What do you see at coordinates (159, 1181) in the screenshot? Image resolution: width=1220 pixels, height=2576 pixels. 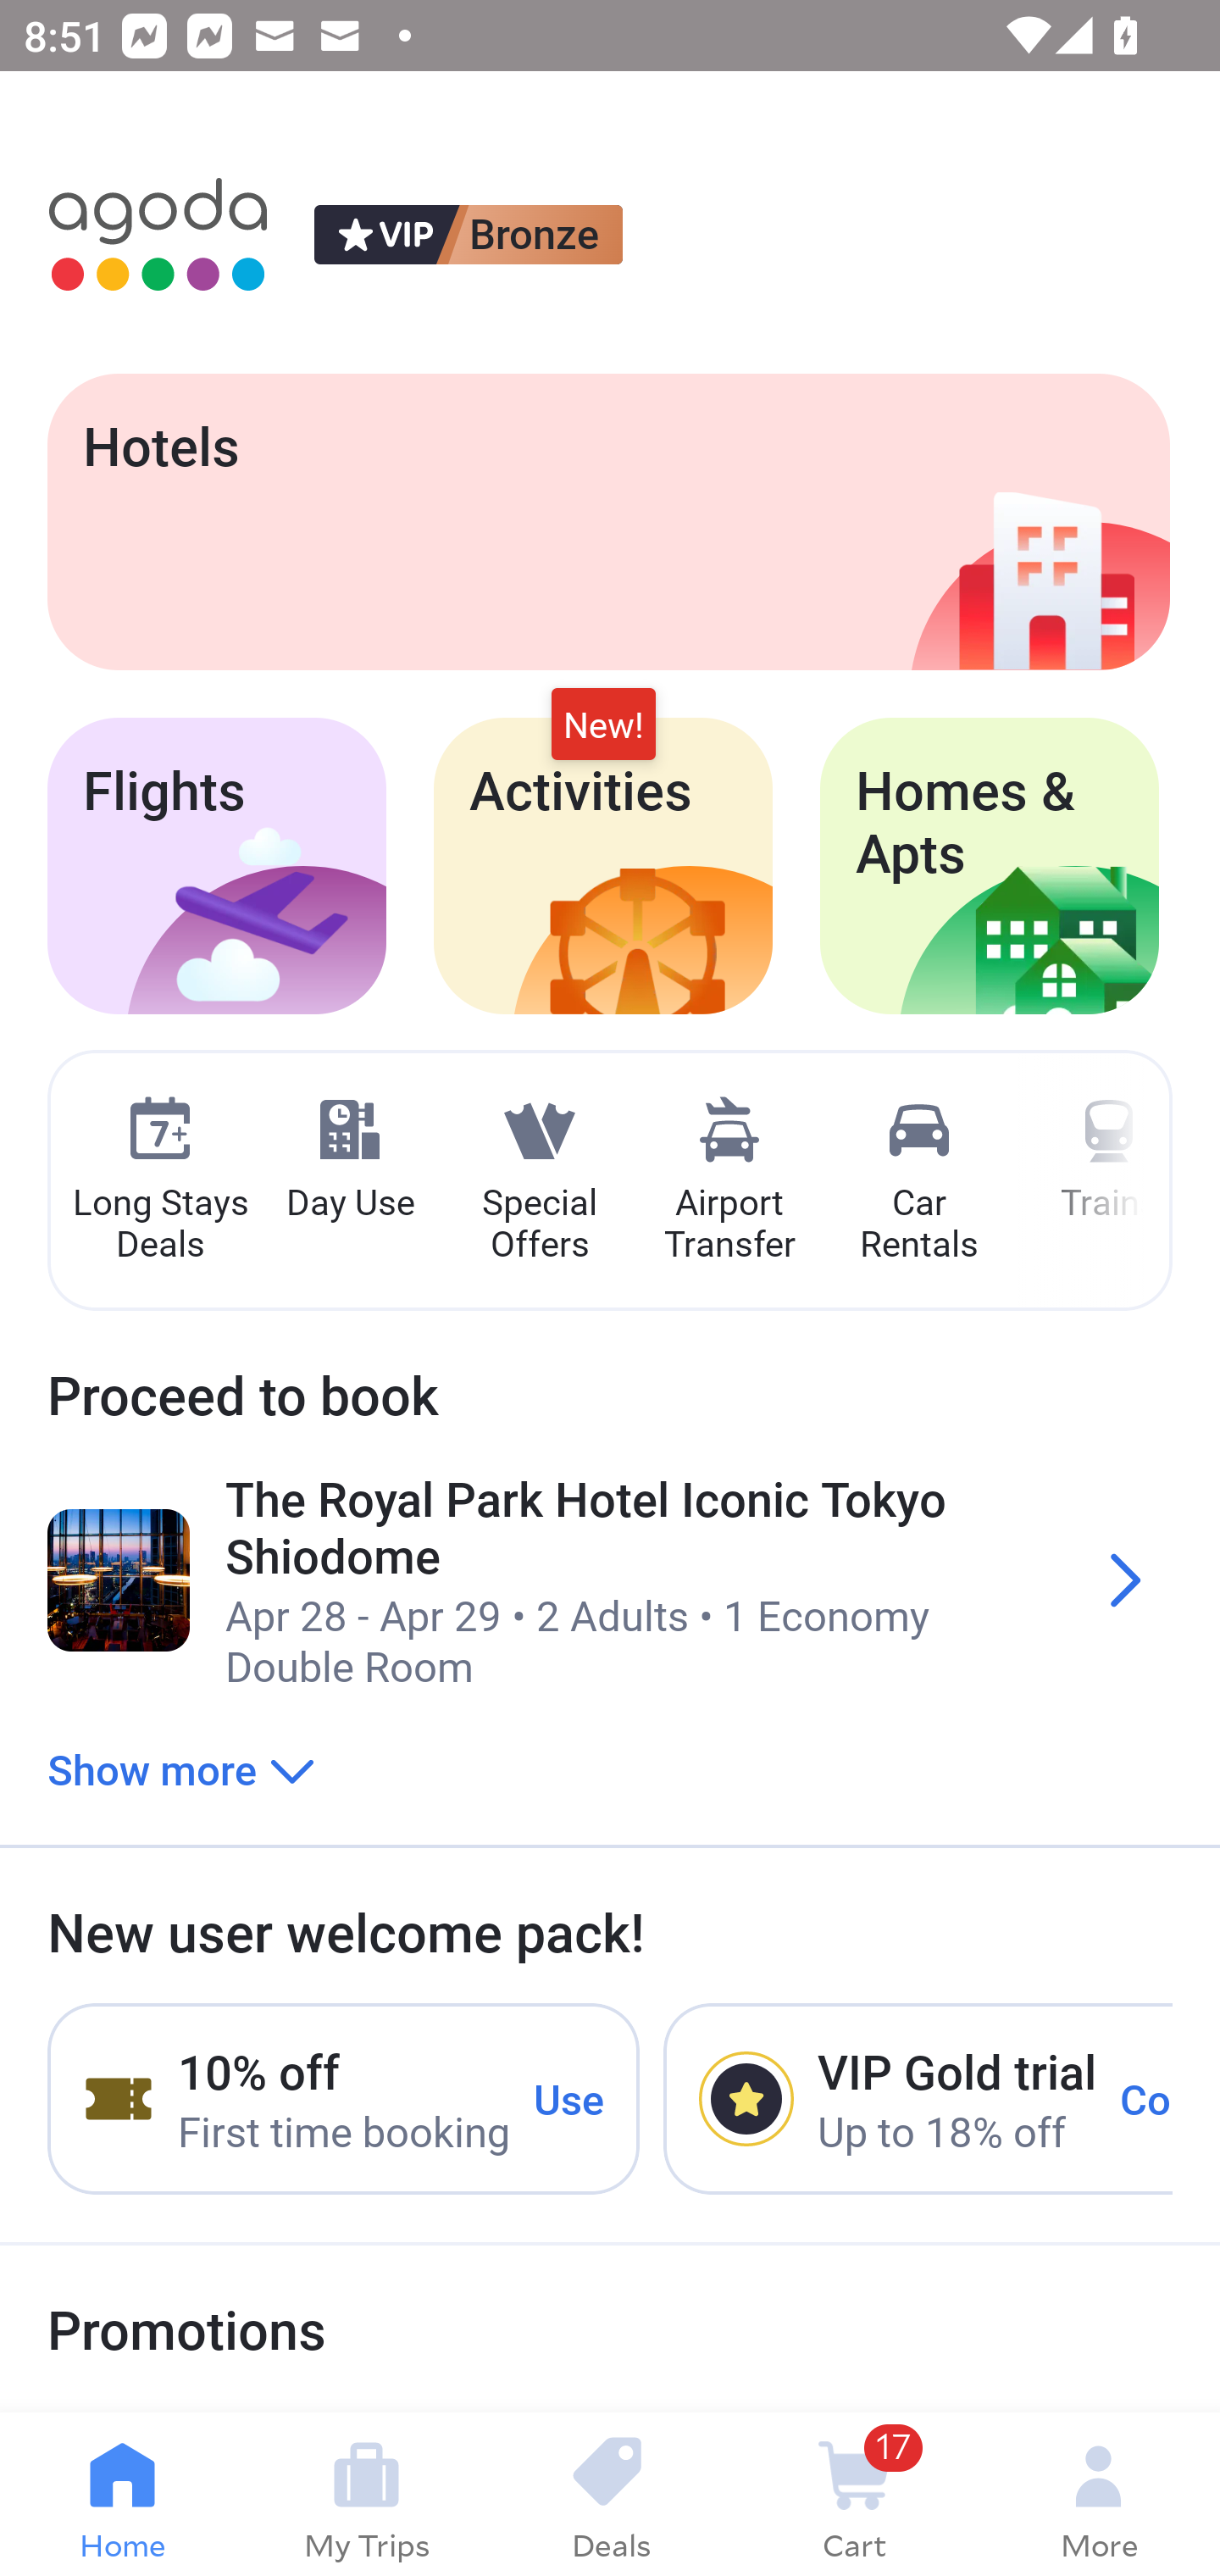 I see `Long Stays Deals` at bounding box center [159, 1181].